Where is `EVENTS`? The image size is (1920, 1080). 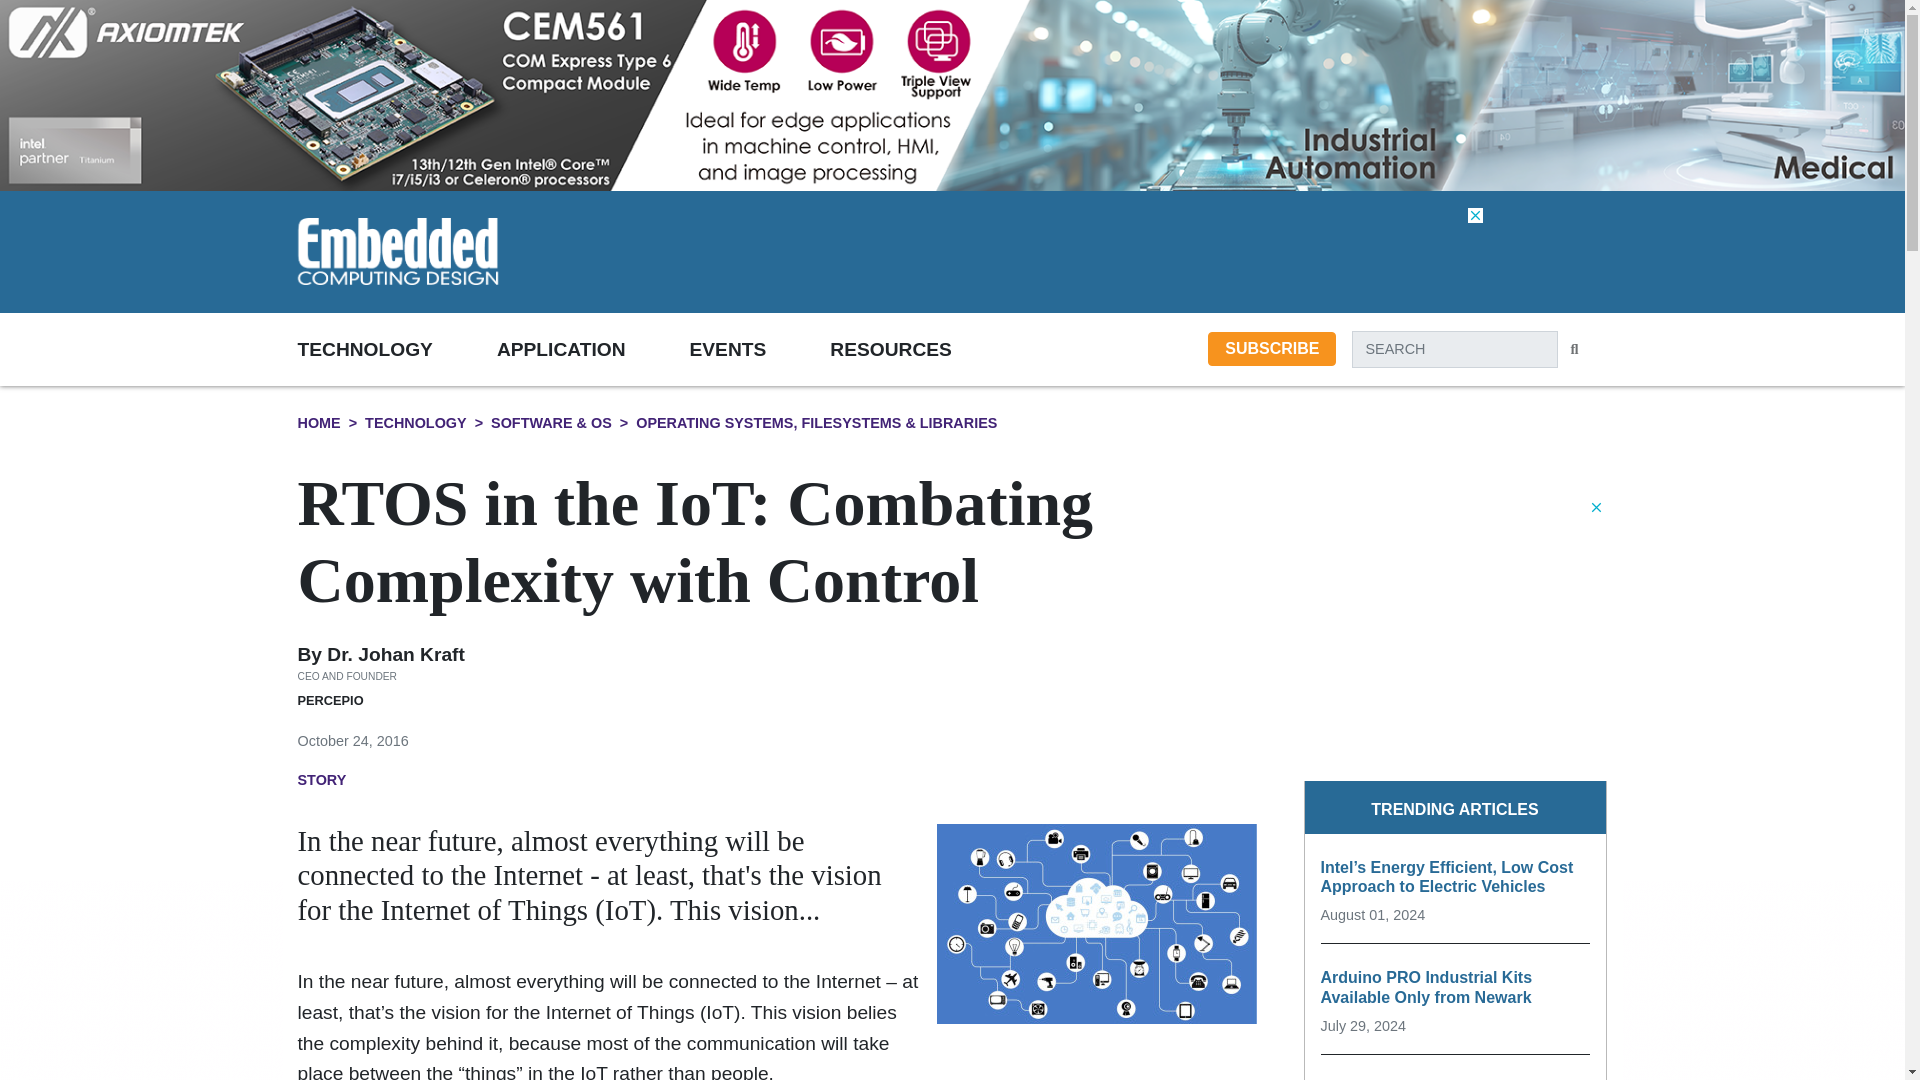 EVENTS is located at coordinates (760, 348).